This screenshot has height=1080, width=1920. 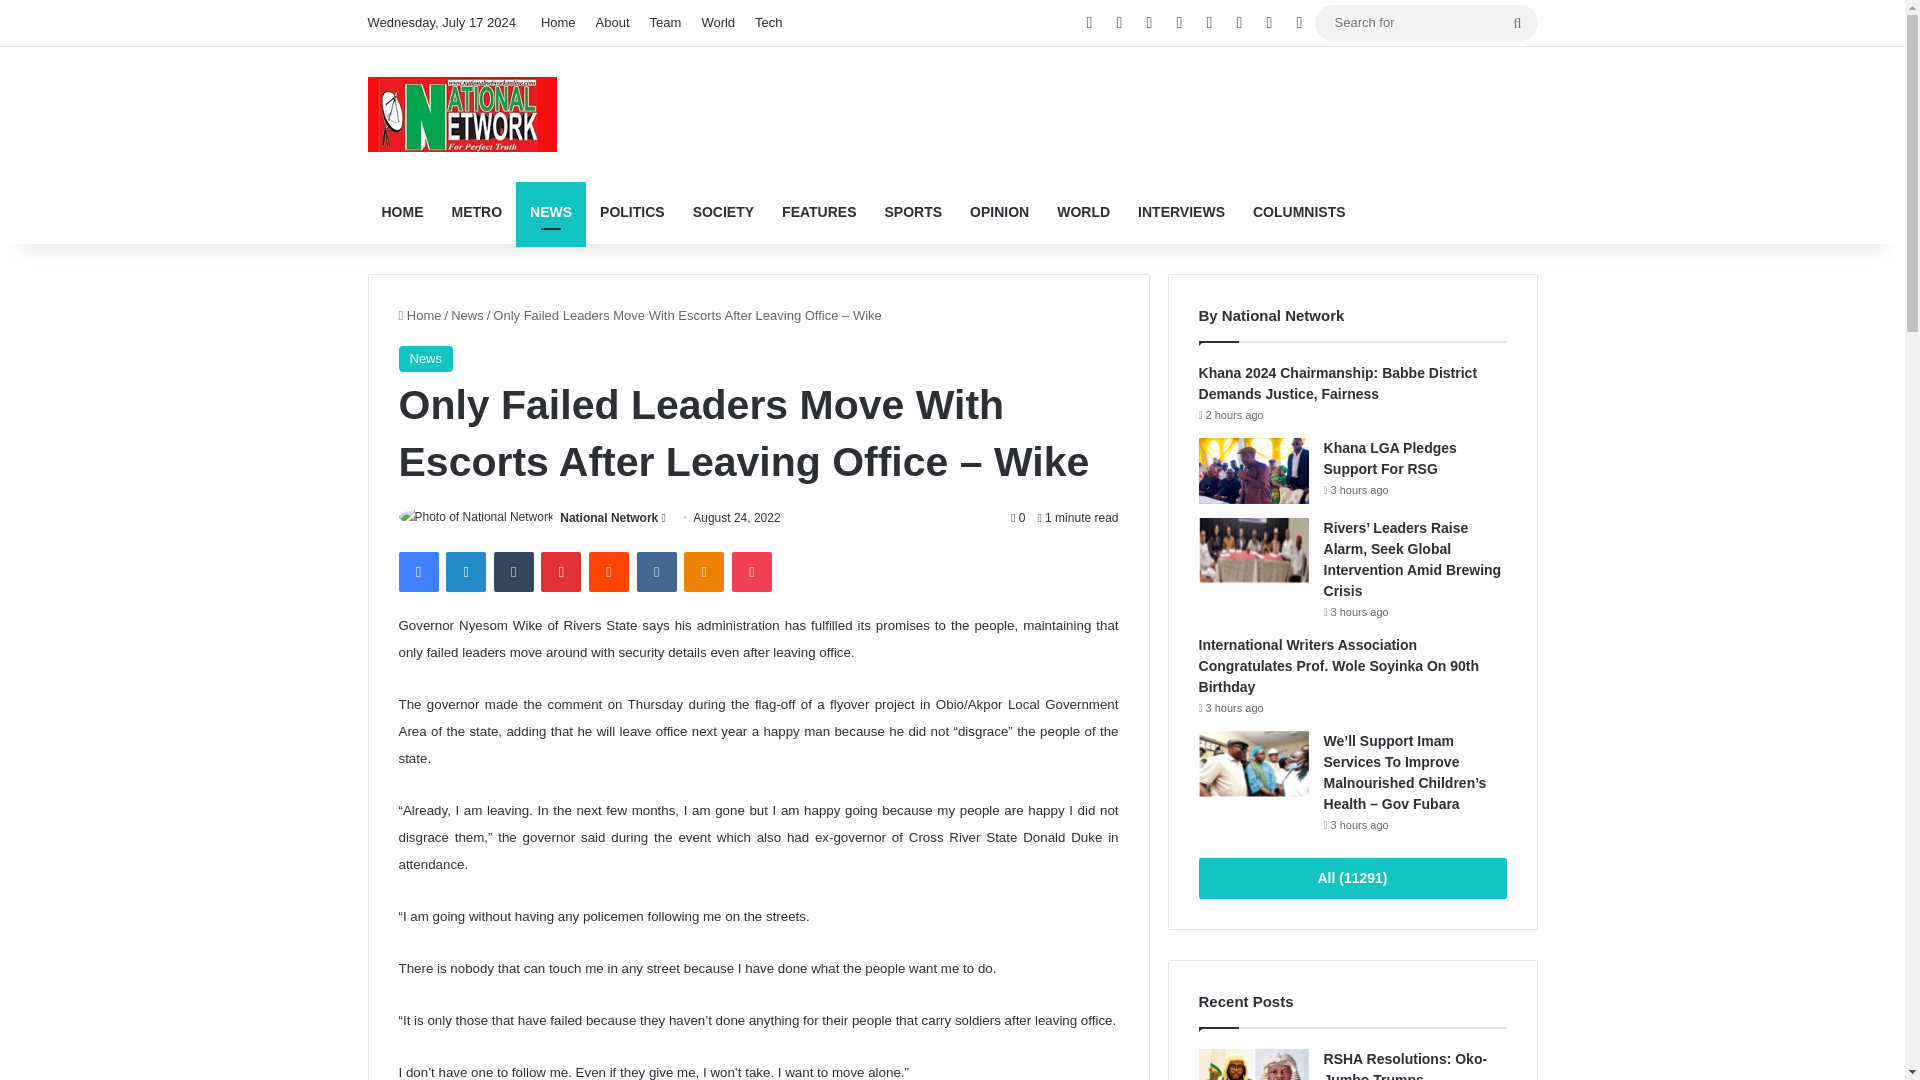 What do you see at coordinates (609, 517) in the screenshot?
I see `National Network` at bounding box center [609, 517].